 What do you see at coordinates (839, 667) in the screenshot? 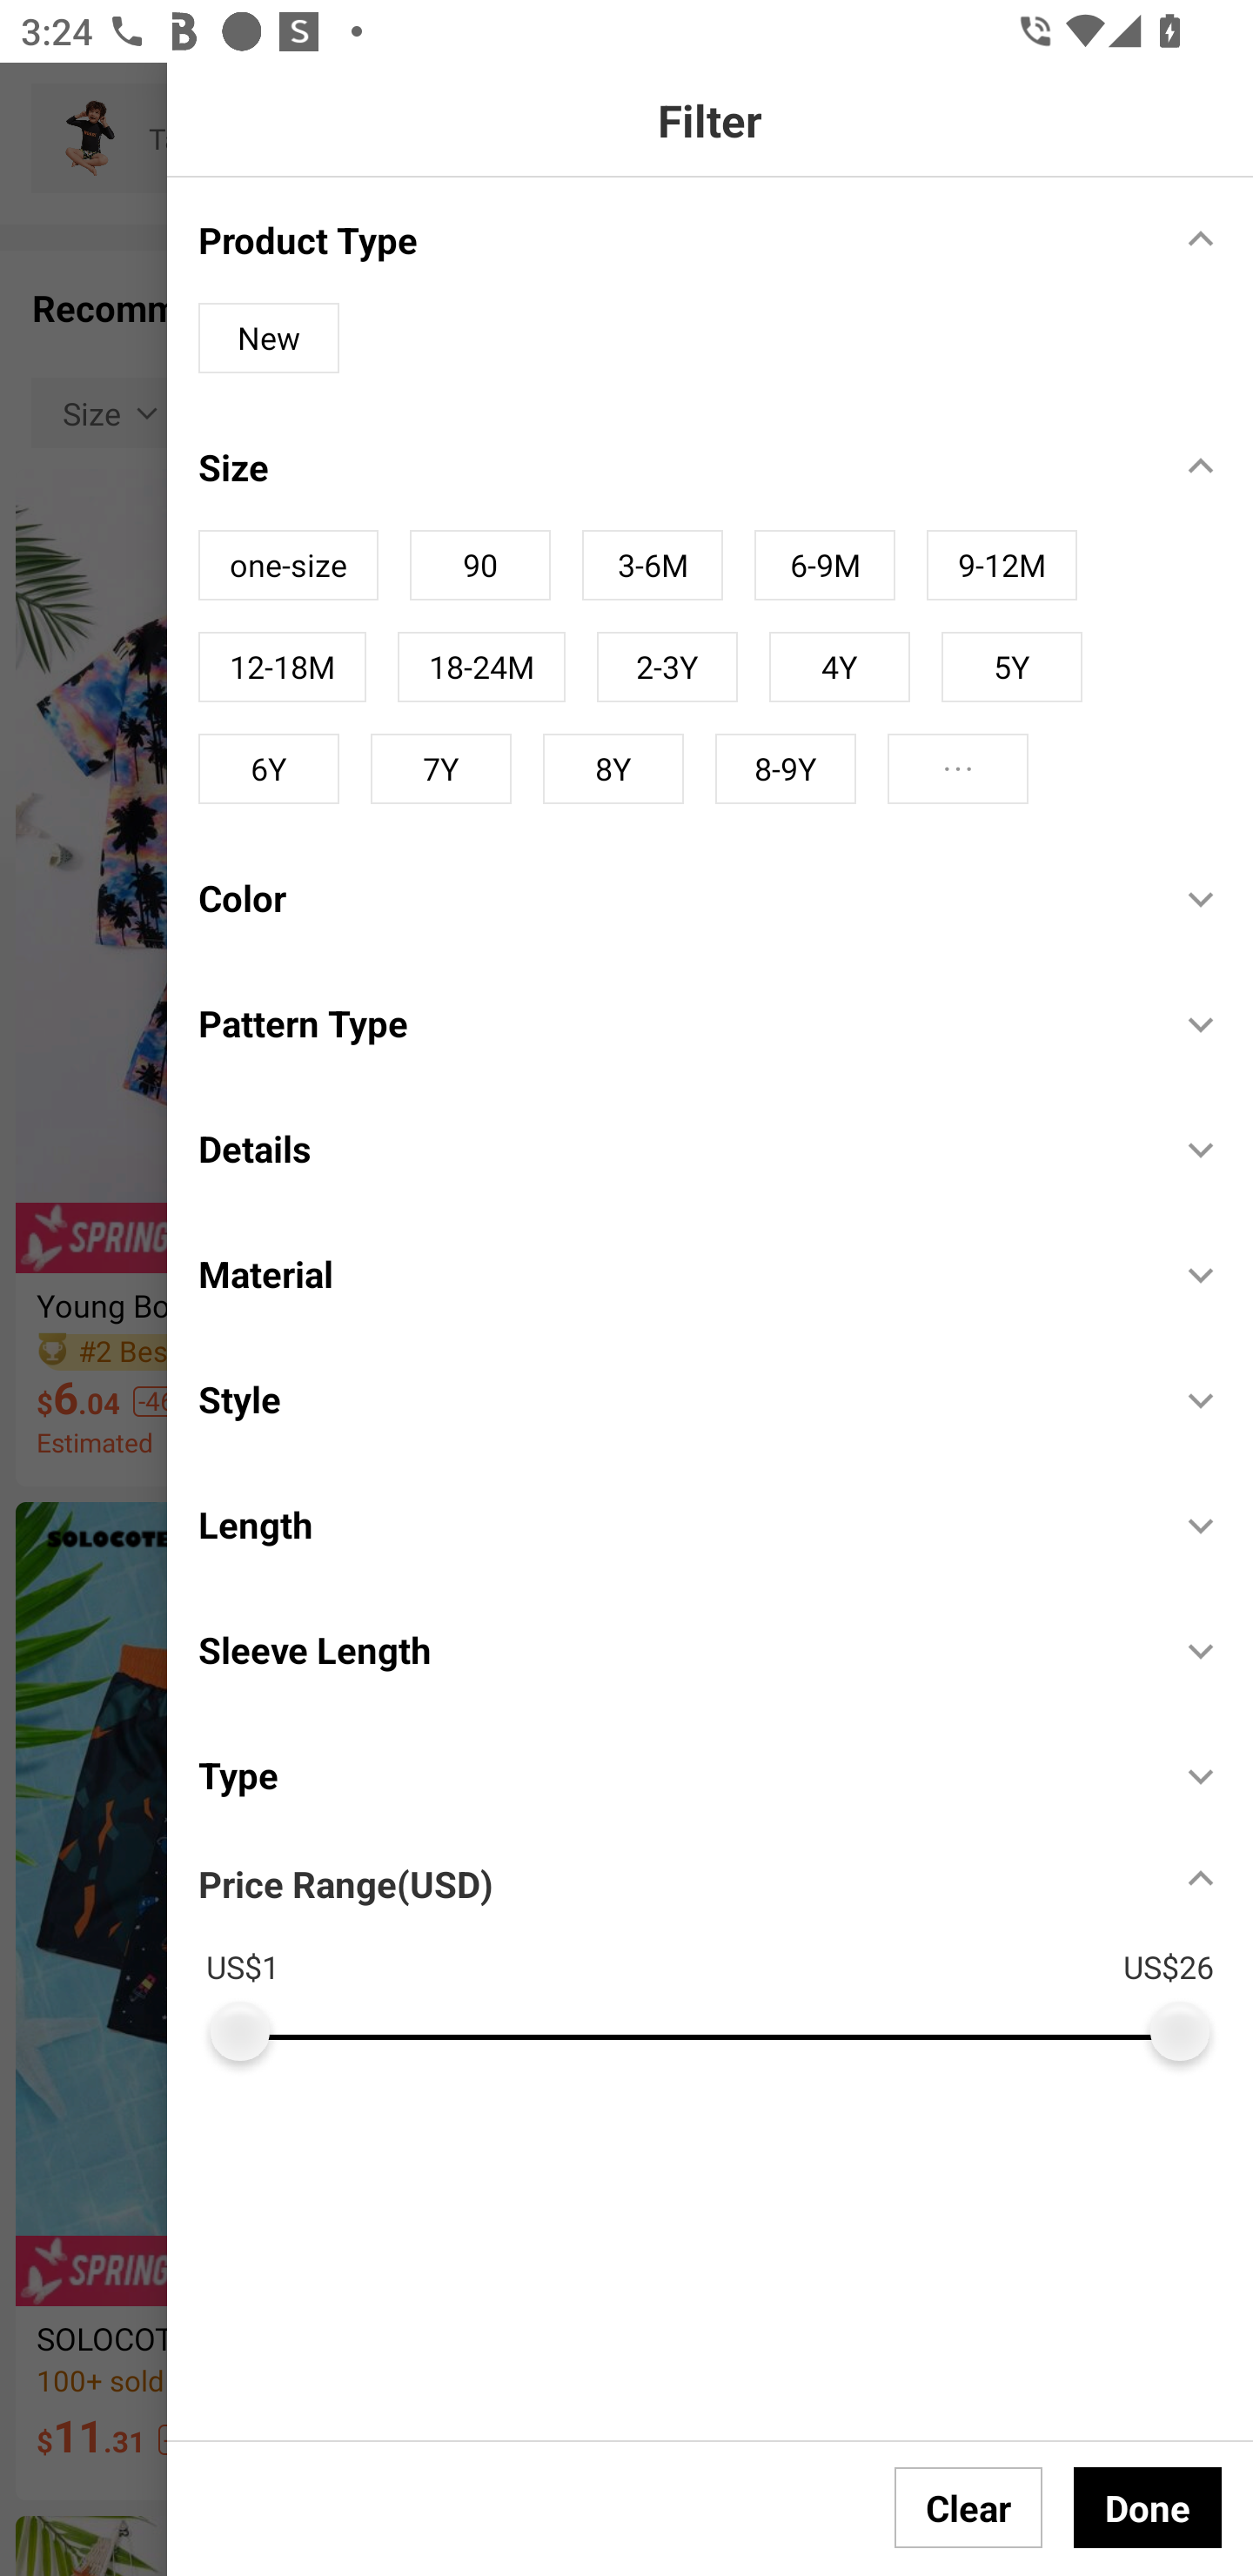
I see `4Y` at bounding box center [839, 667].